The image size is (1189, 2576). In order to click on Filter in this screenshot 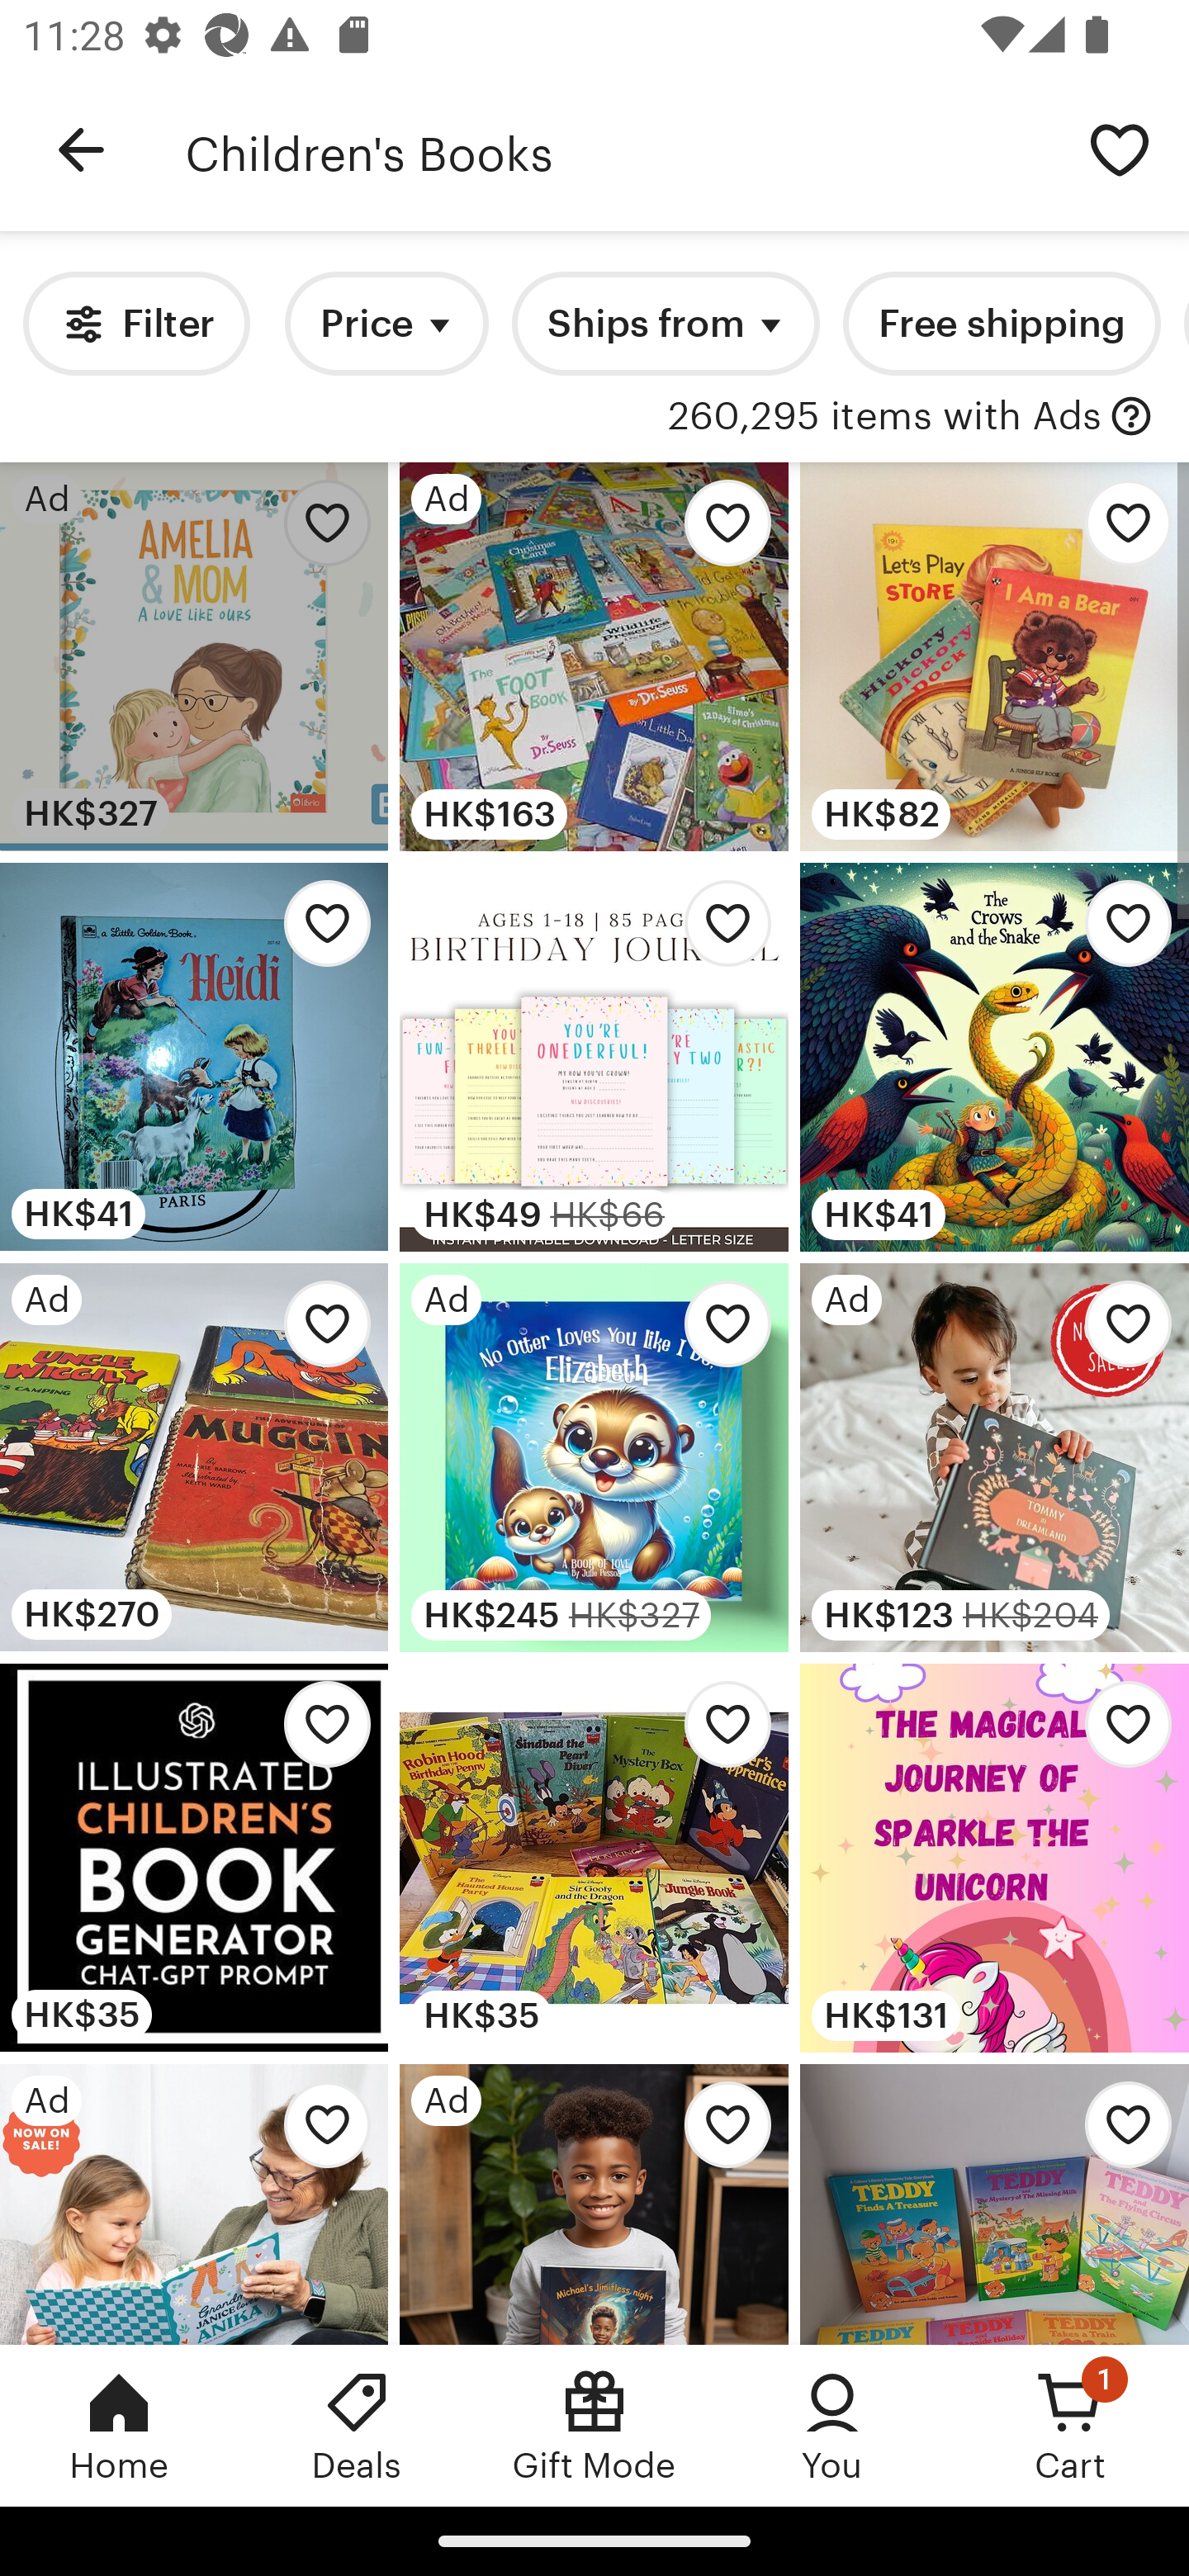, I will do `click(135, 324)`.